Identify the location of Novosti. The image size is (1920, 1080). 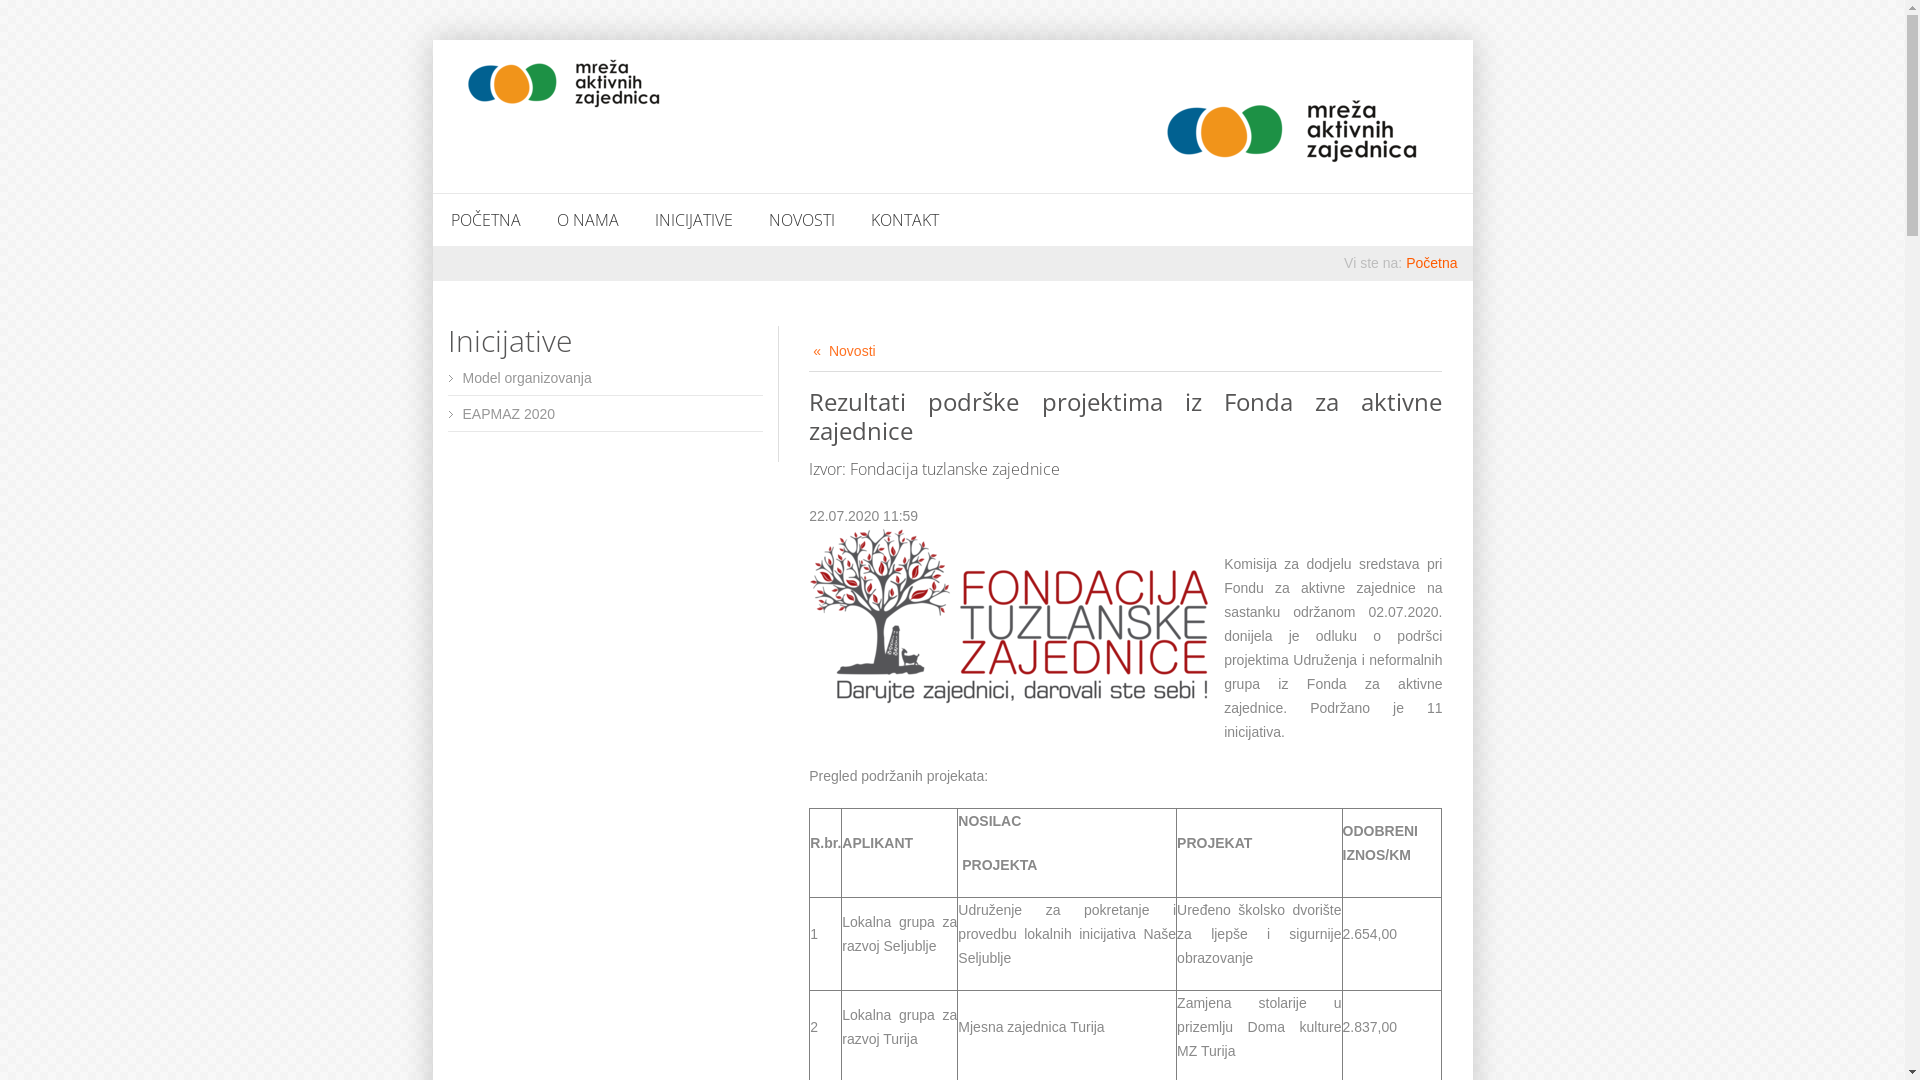
(844, 351).